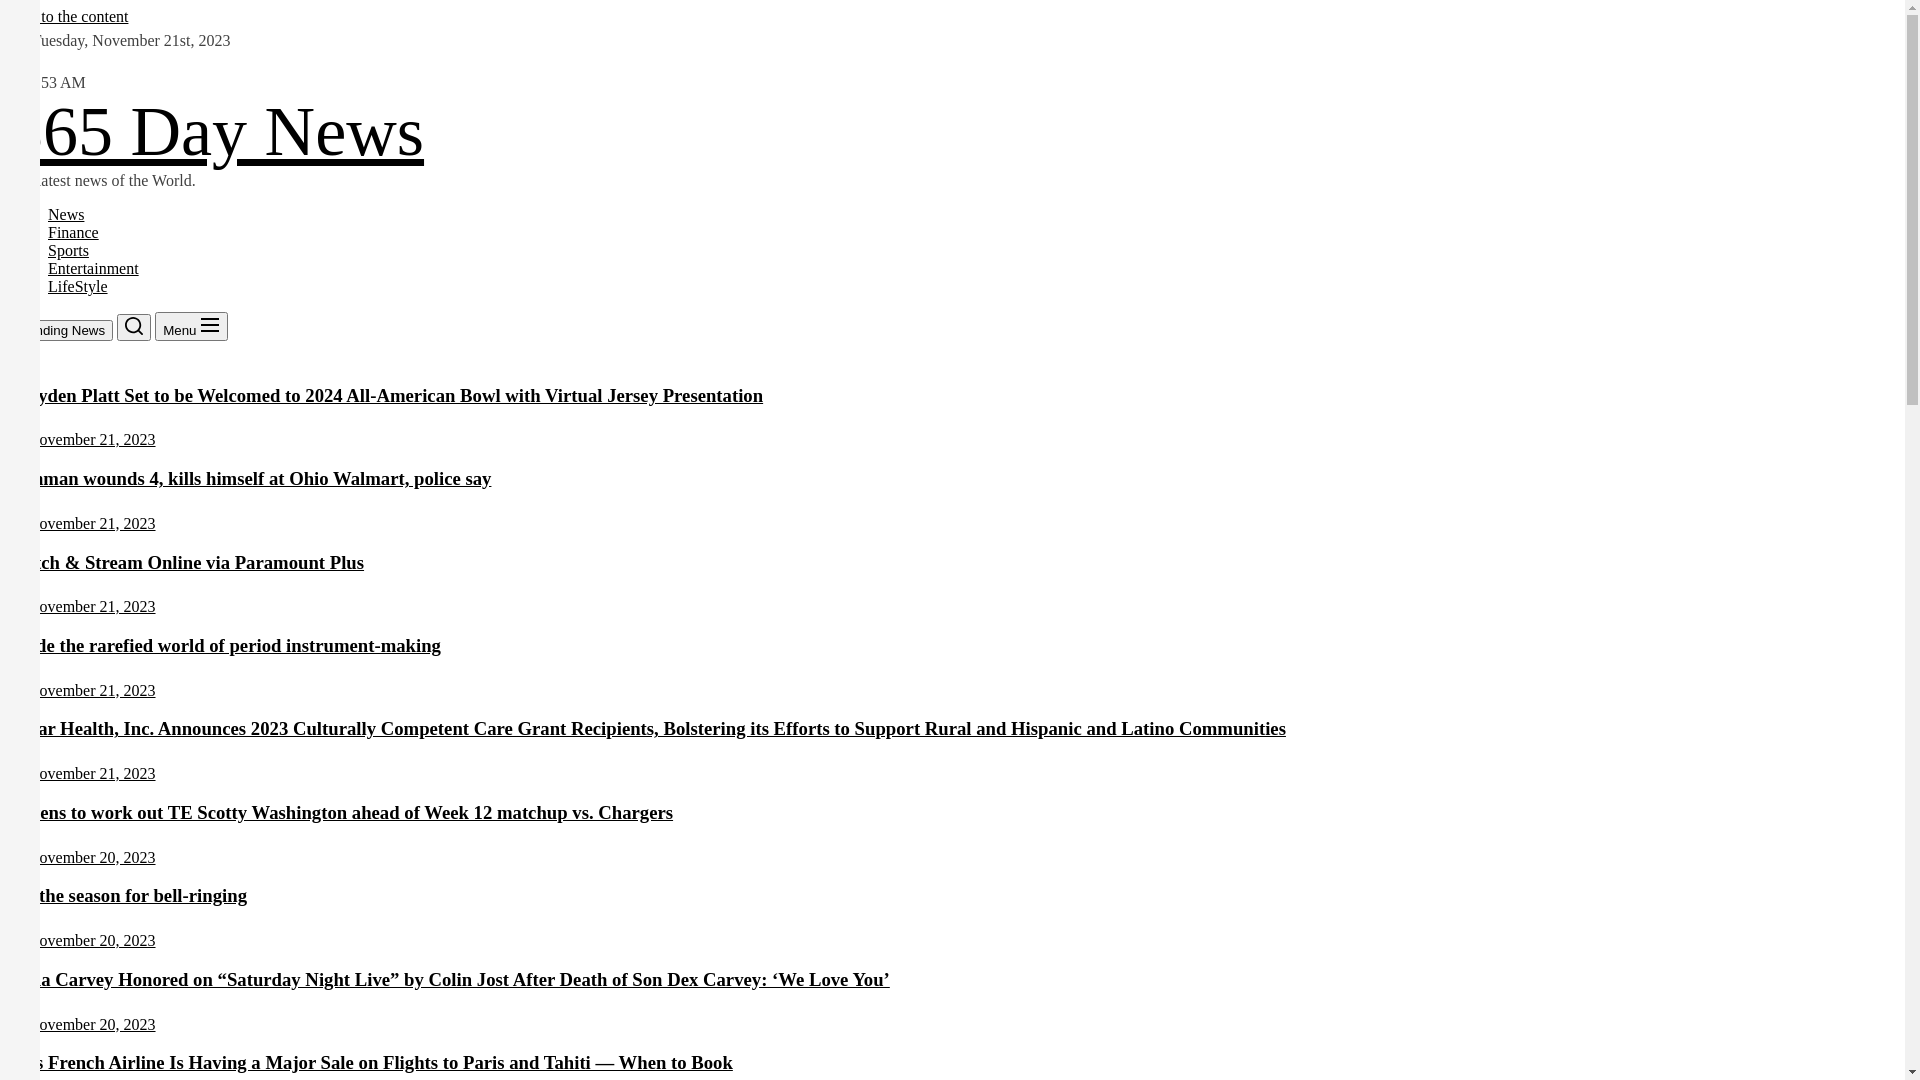 This screenshot has width=1920, height=1080. What do you see at coordinates (92, 524) in the screenshot?
I see `November 21, 2023` at bounding box center [92, 524].